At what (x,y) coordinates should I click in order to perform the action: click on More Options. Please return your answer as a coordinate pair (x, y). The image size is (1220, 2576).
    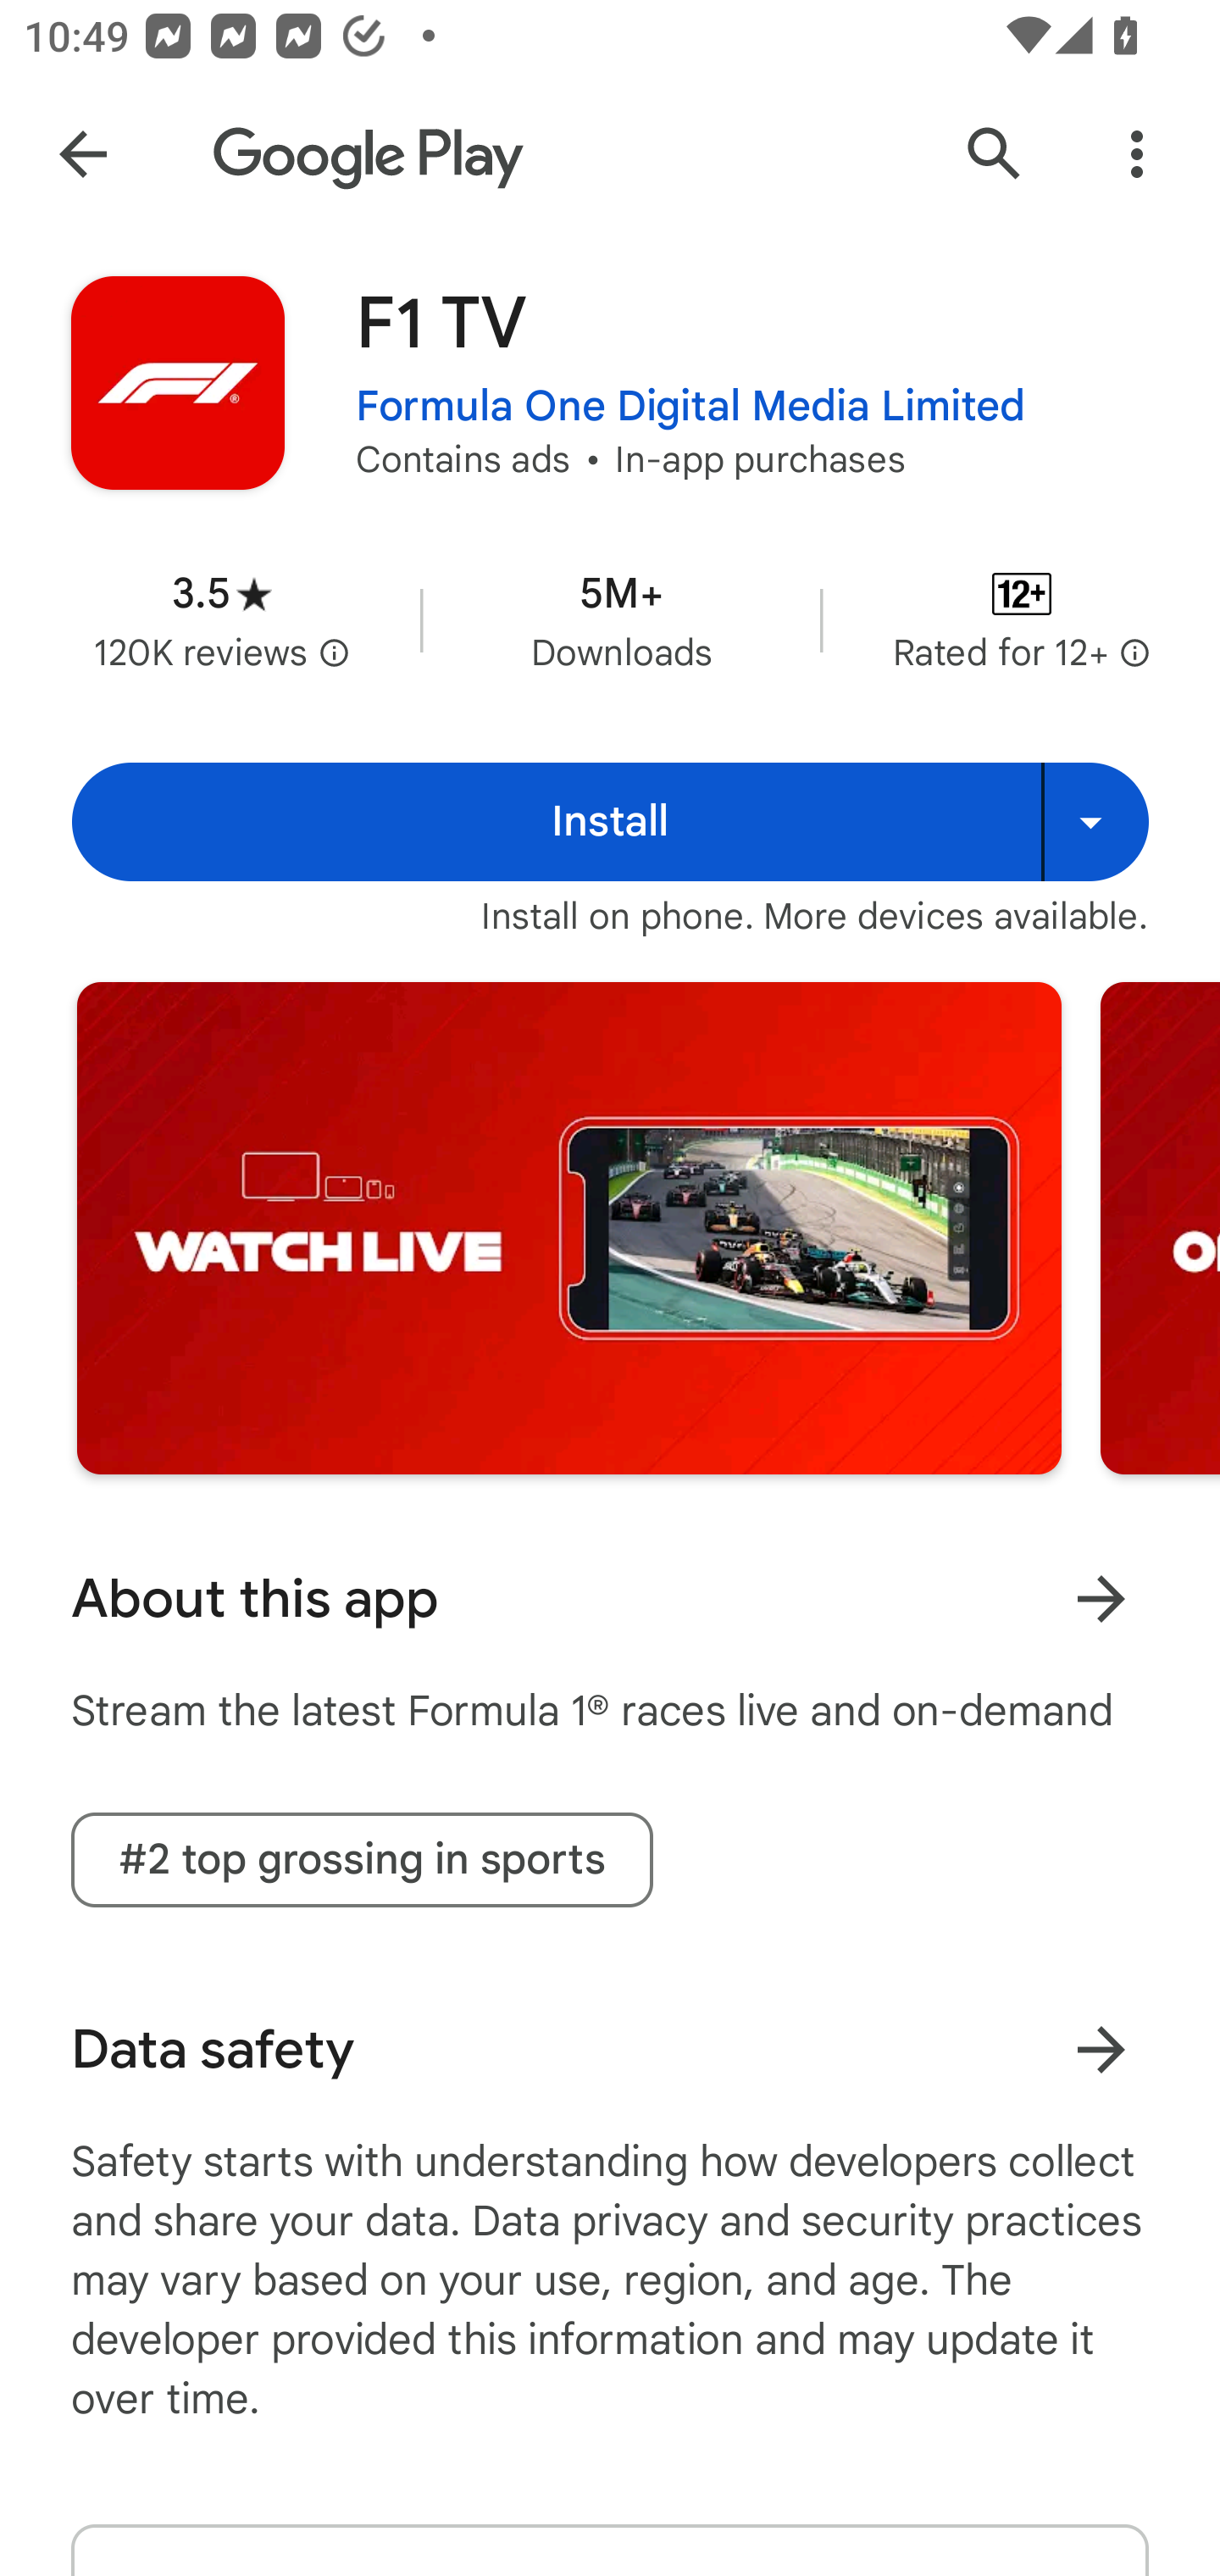
    Looking at the image, I should click on (1137, 154).